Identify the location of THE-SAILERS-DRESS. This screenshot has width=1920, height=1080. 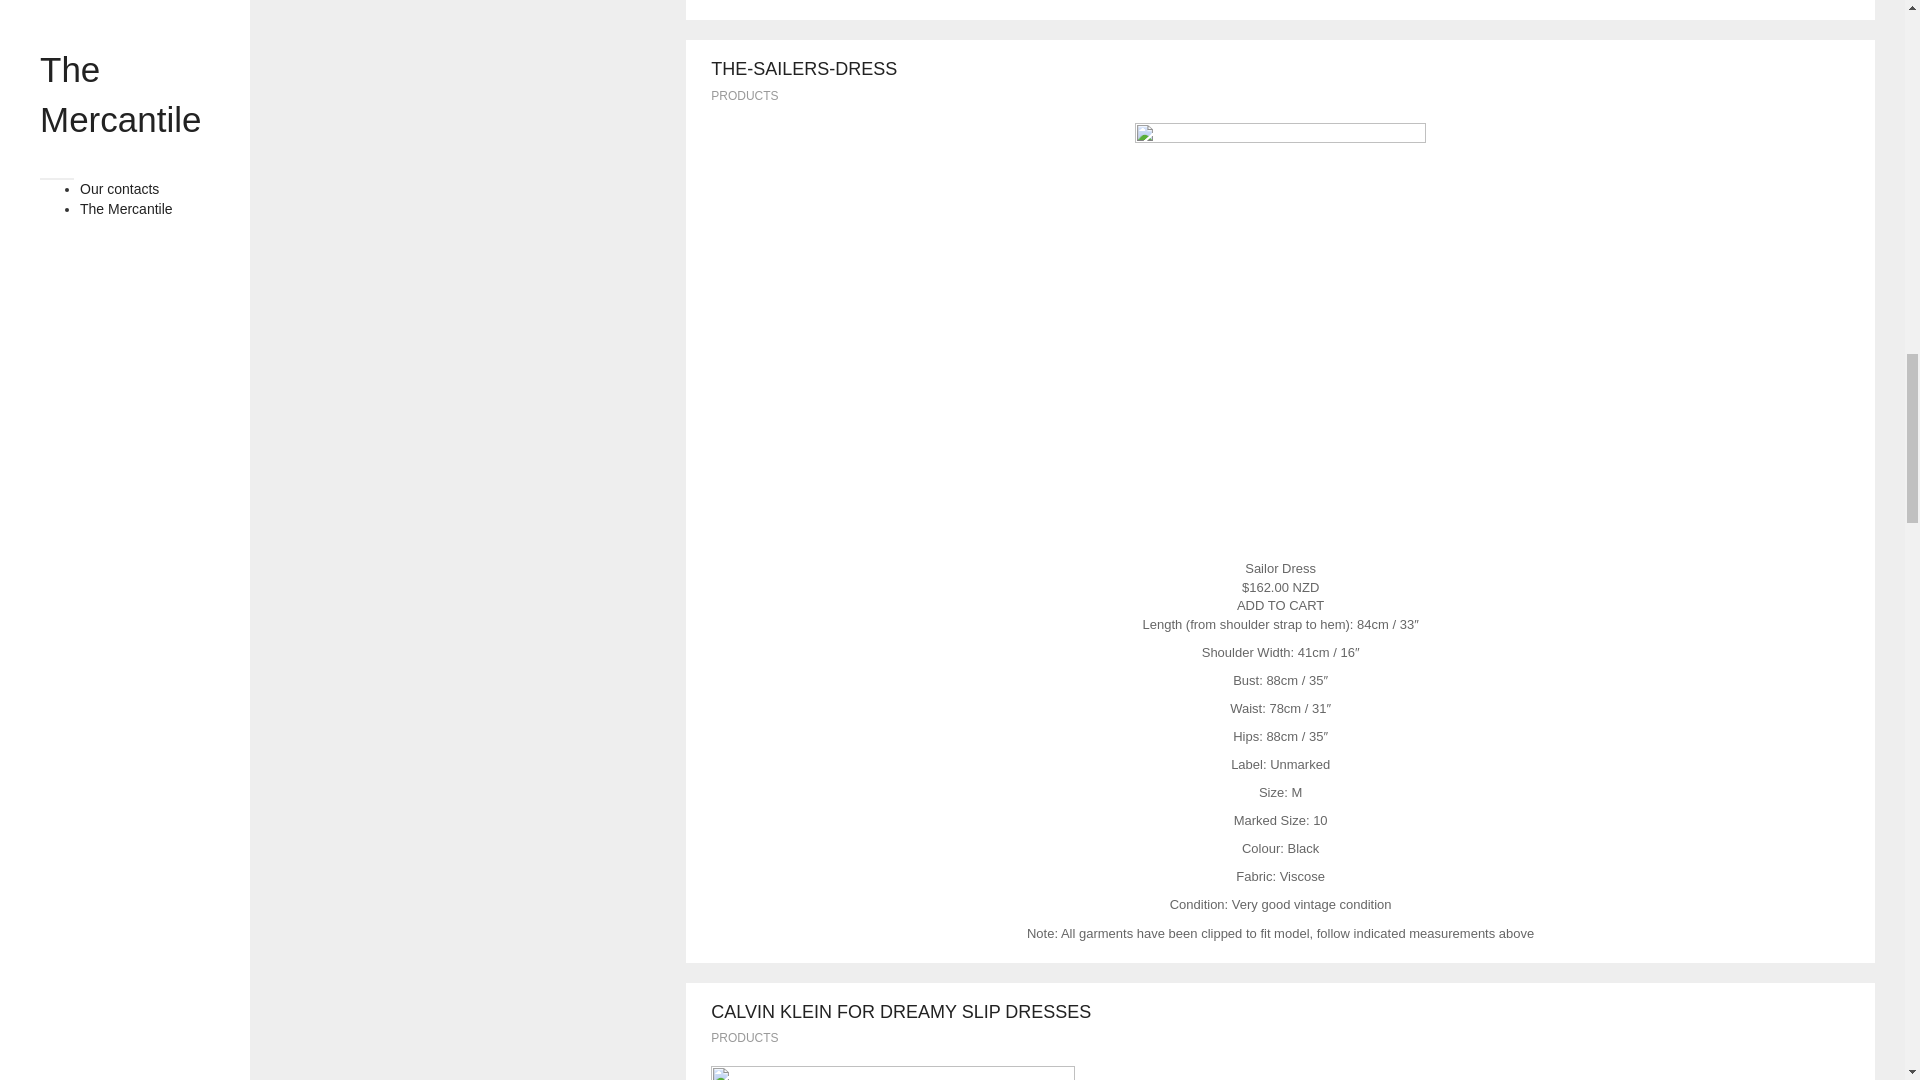
(803, 68).